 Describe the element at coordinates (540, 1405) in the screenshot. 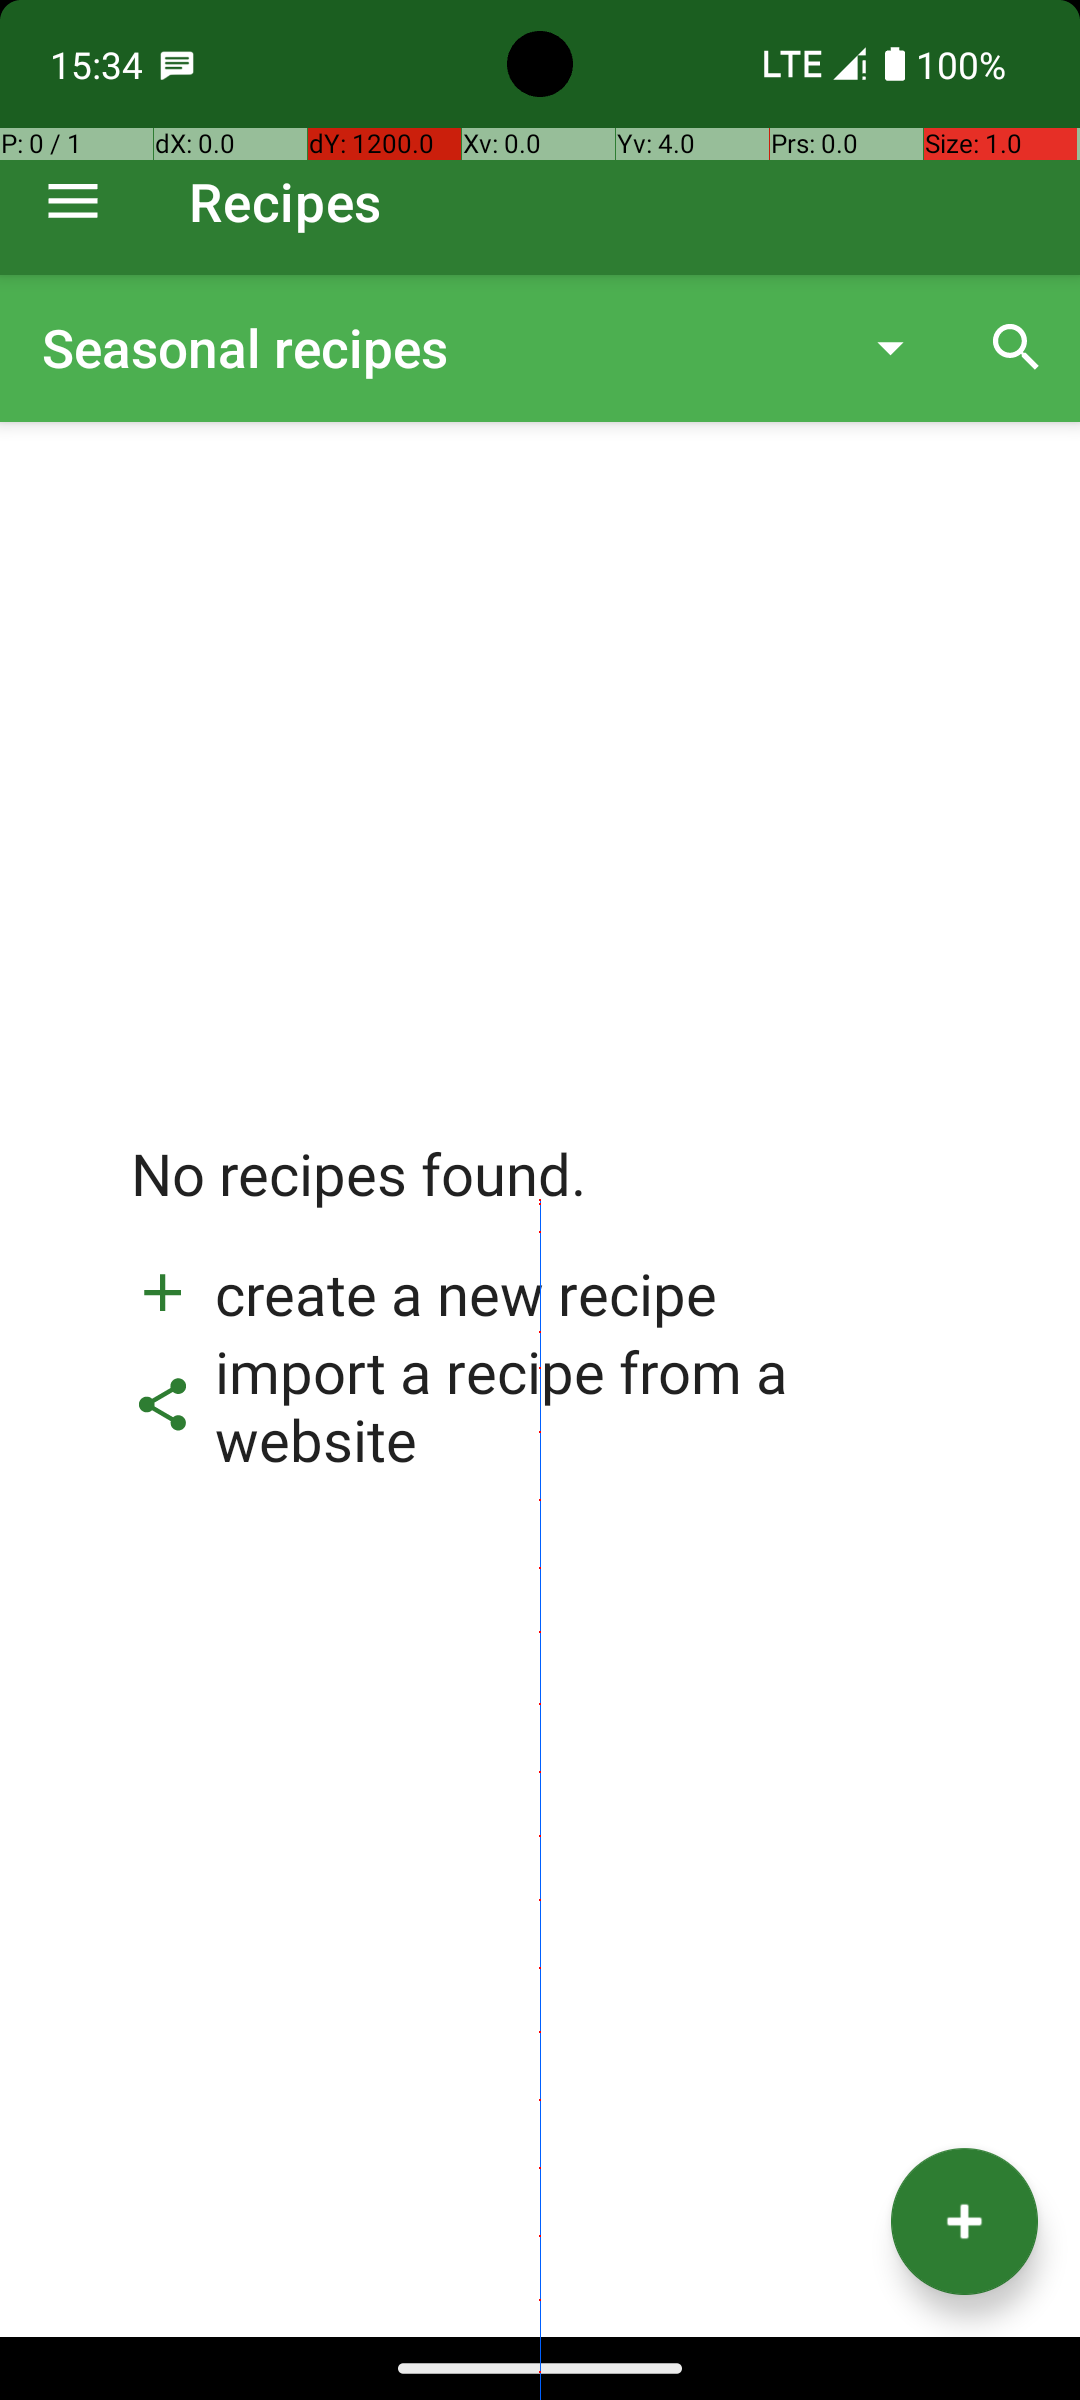

I see `import a recipe from a website` at that location.